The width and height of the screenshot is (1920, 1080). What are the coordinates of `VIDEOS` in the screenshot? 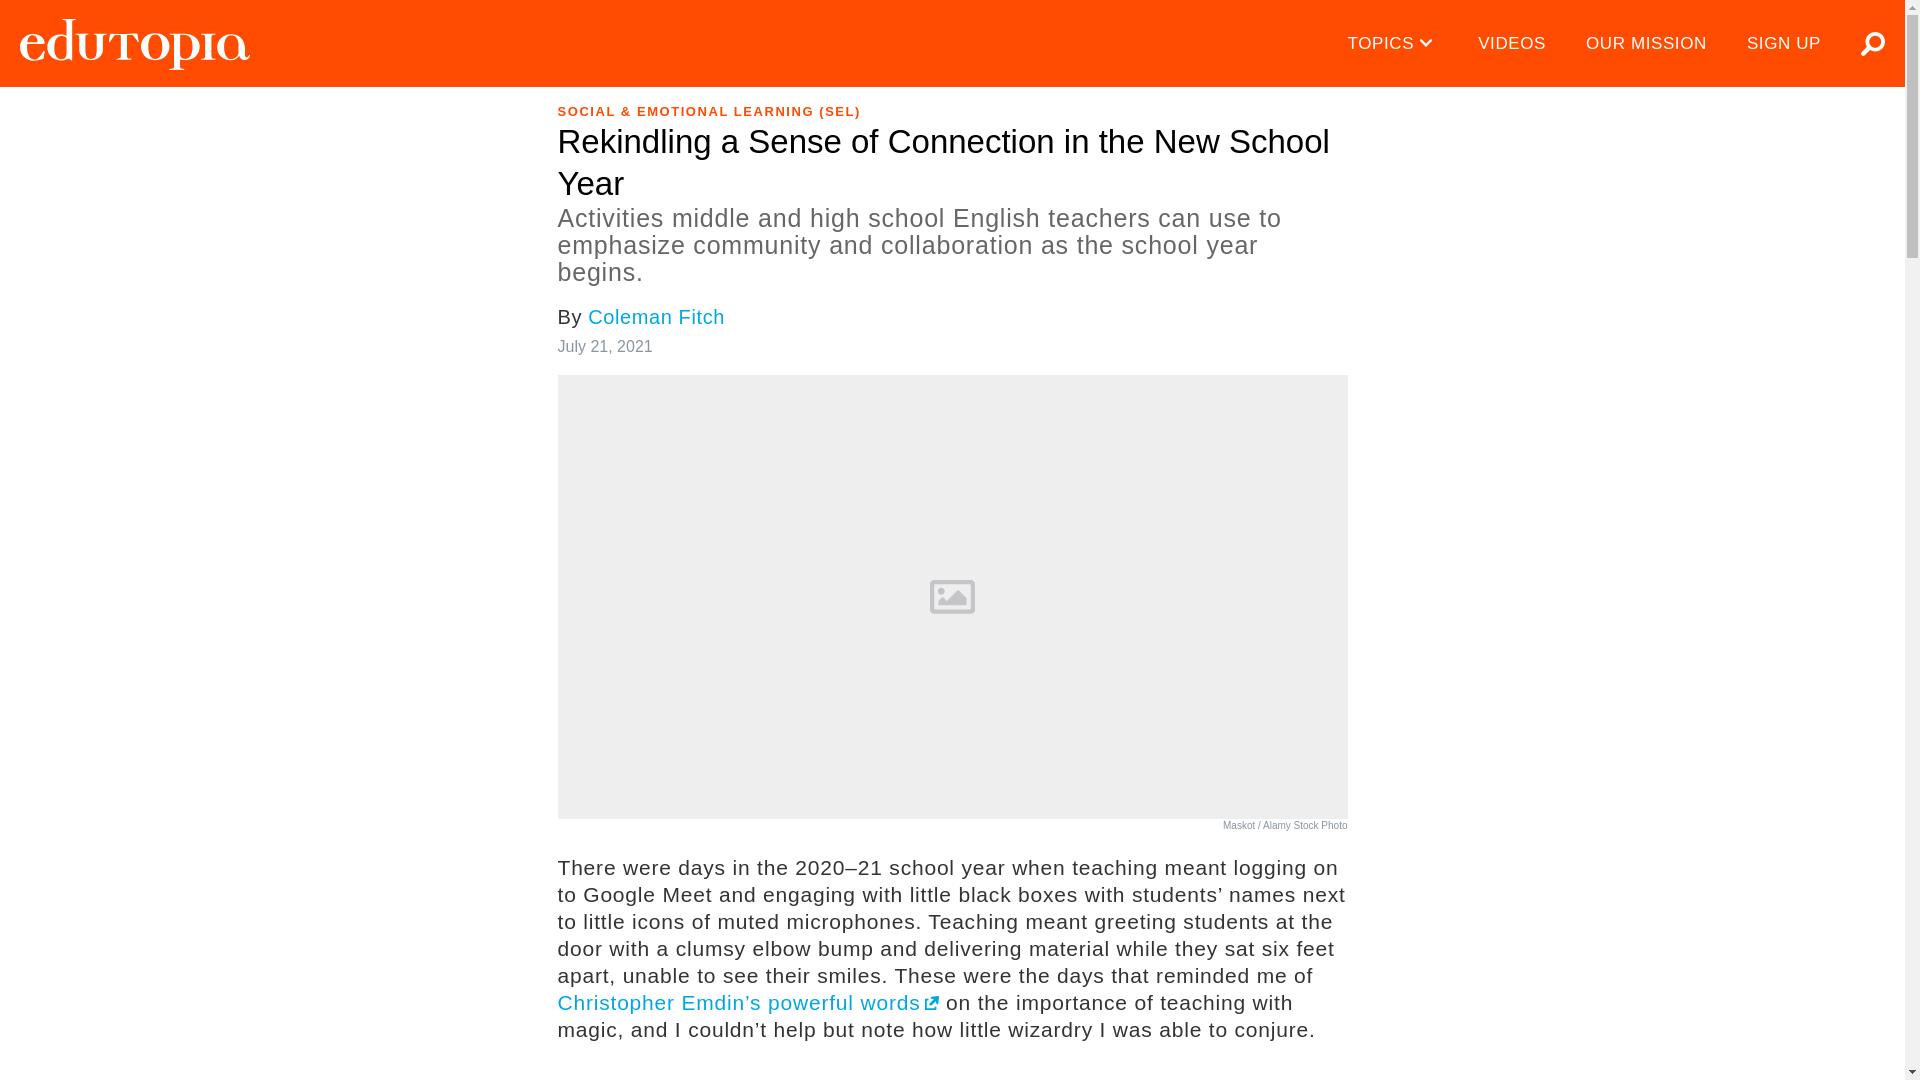 It's located at (1512, 44).